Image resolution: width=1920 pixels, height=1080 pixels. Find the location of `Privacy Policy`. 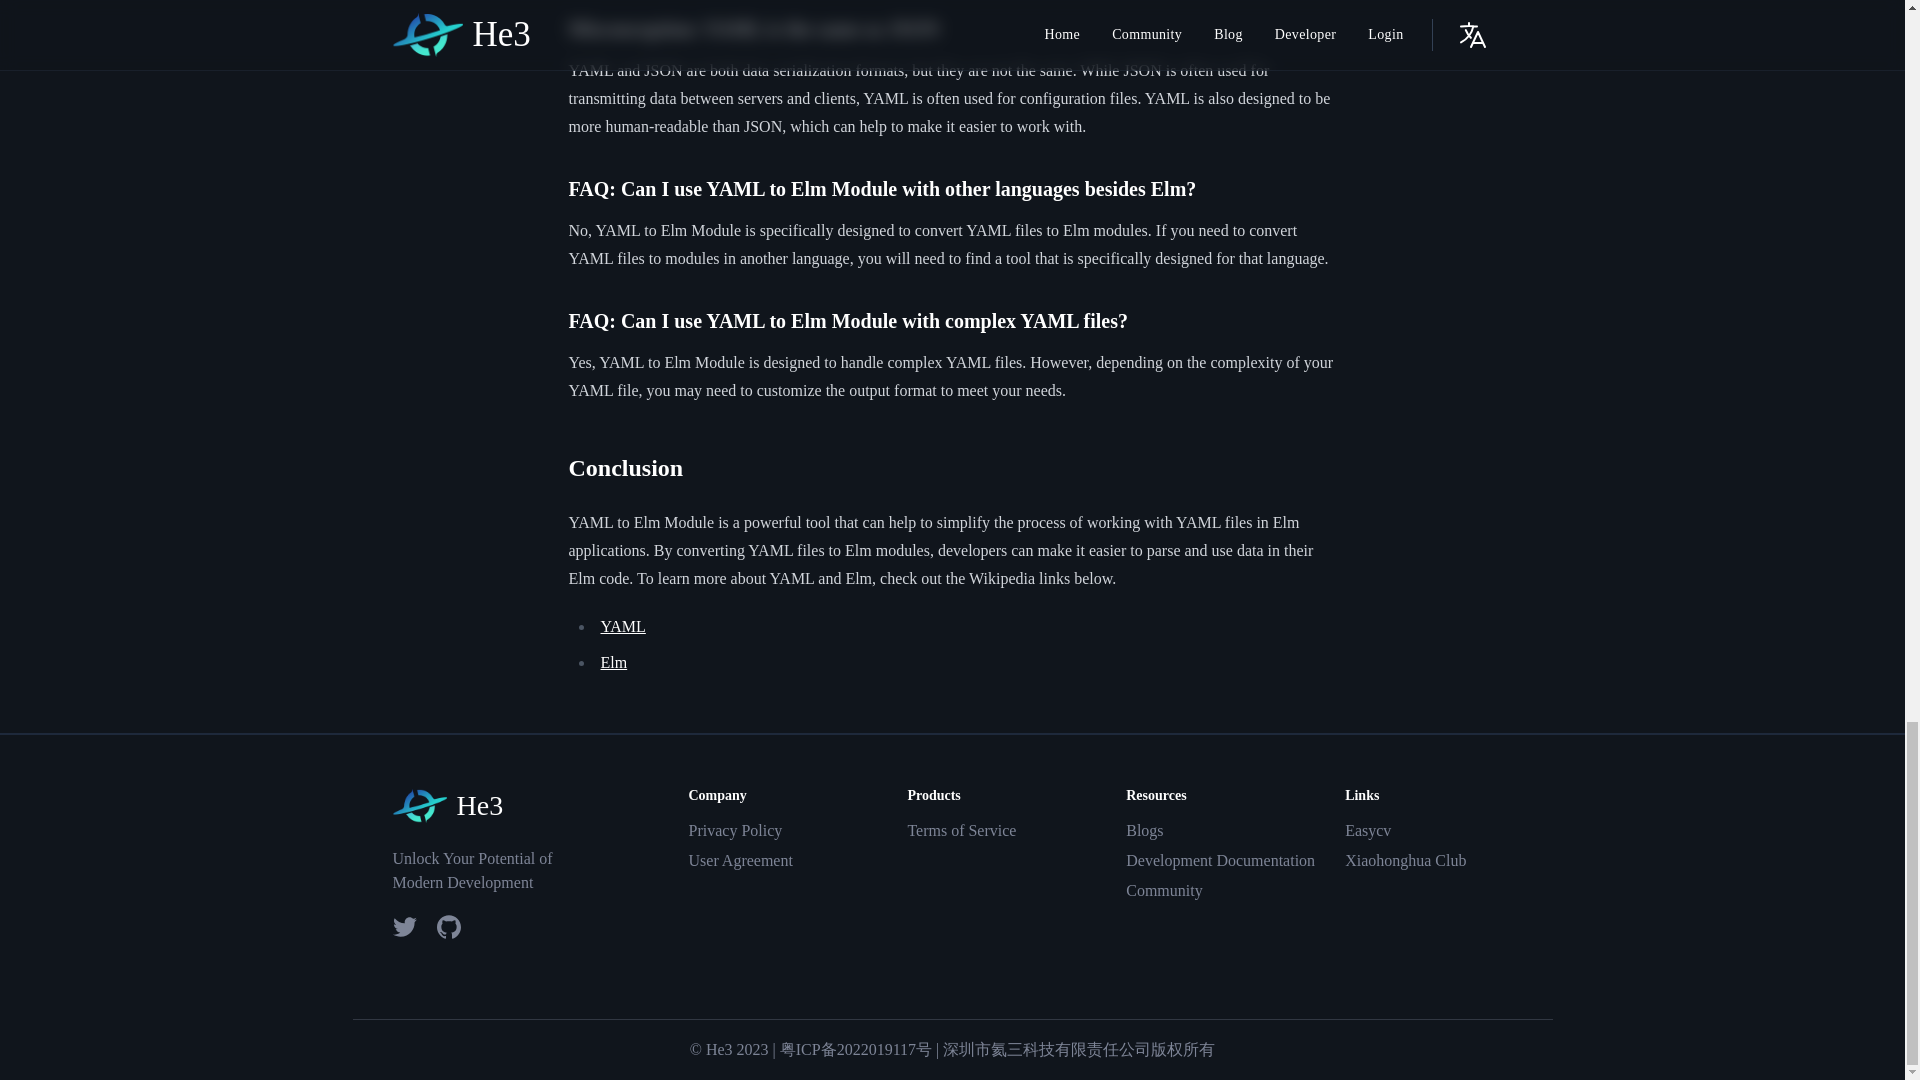

Privacy Policy is located at coordinates (790, 830).